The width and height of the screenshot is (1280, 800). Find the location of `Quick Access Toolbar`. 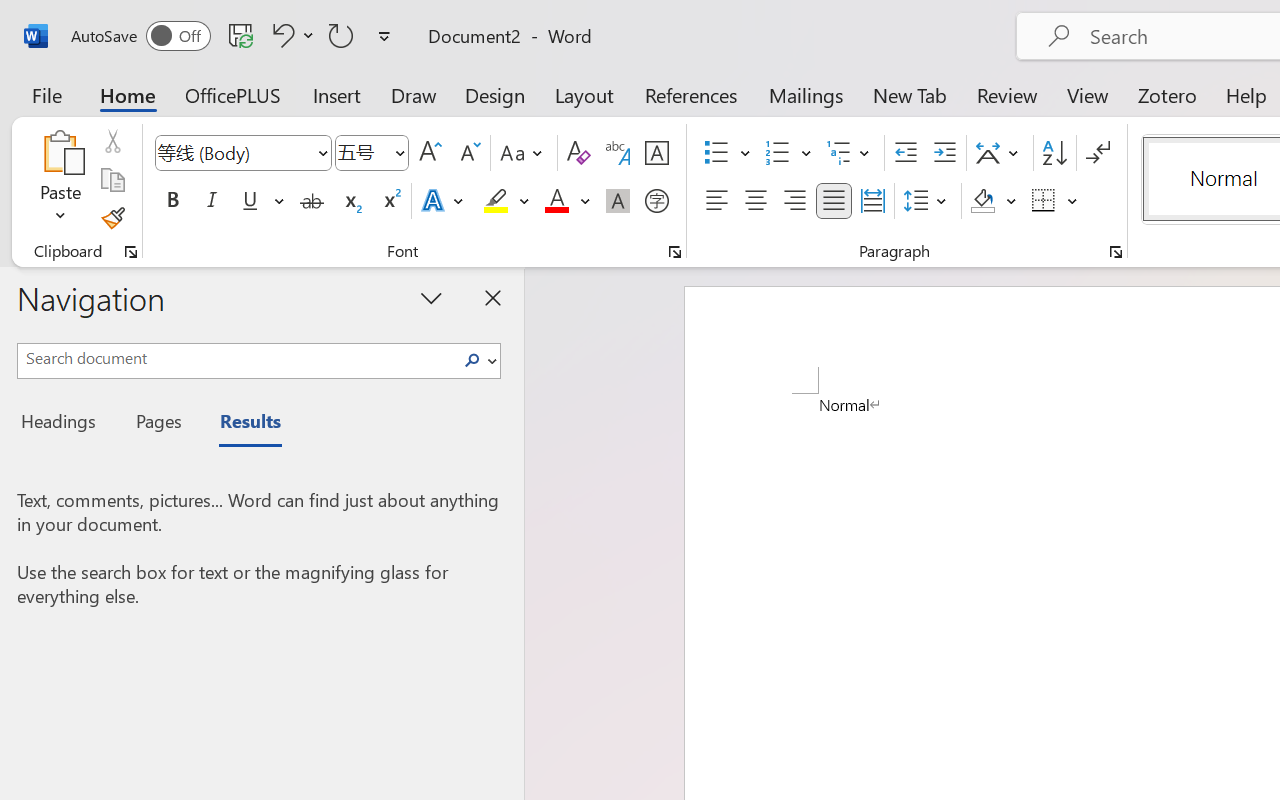

Quick Access Toolbar is located at coordinates (234, 36).